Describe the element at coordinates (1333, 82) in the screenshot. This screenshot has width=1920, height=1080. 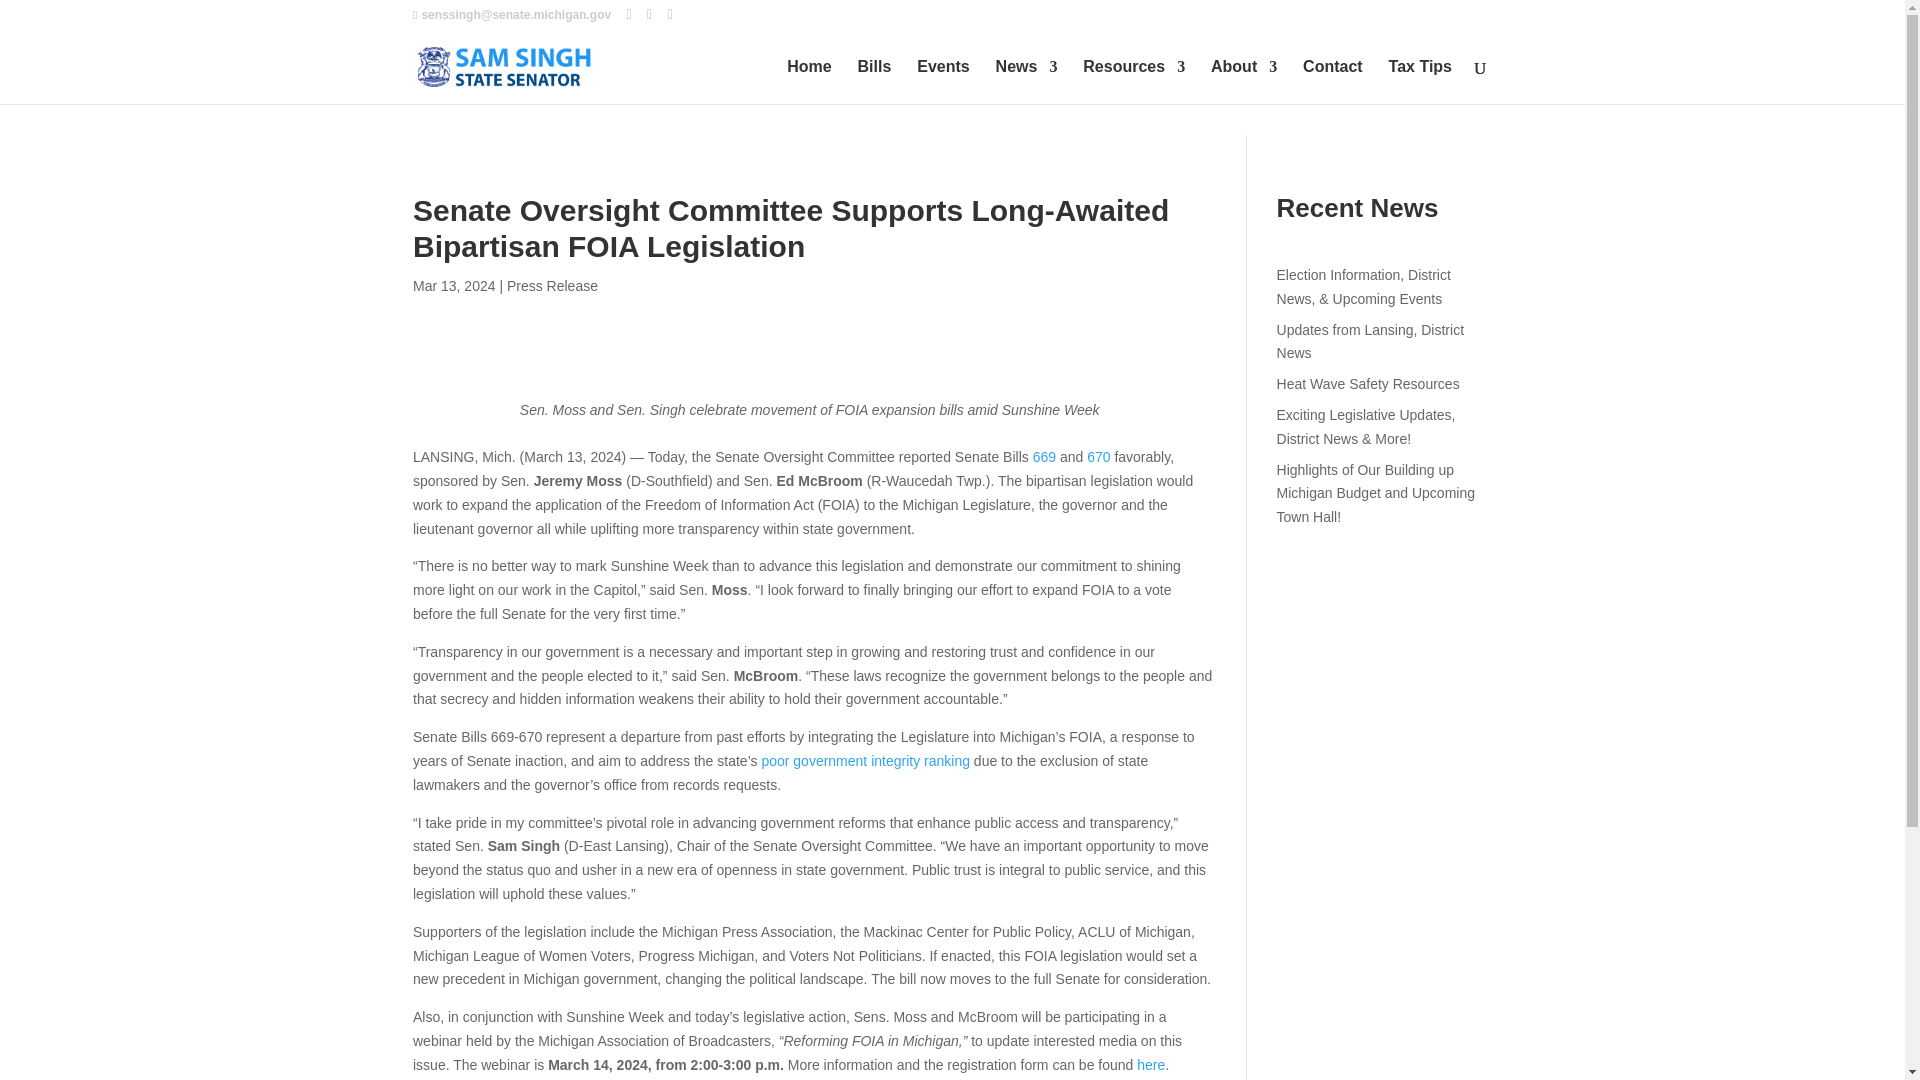
I see `Contact` at that location.